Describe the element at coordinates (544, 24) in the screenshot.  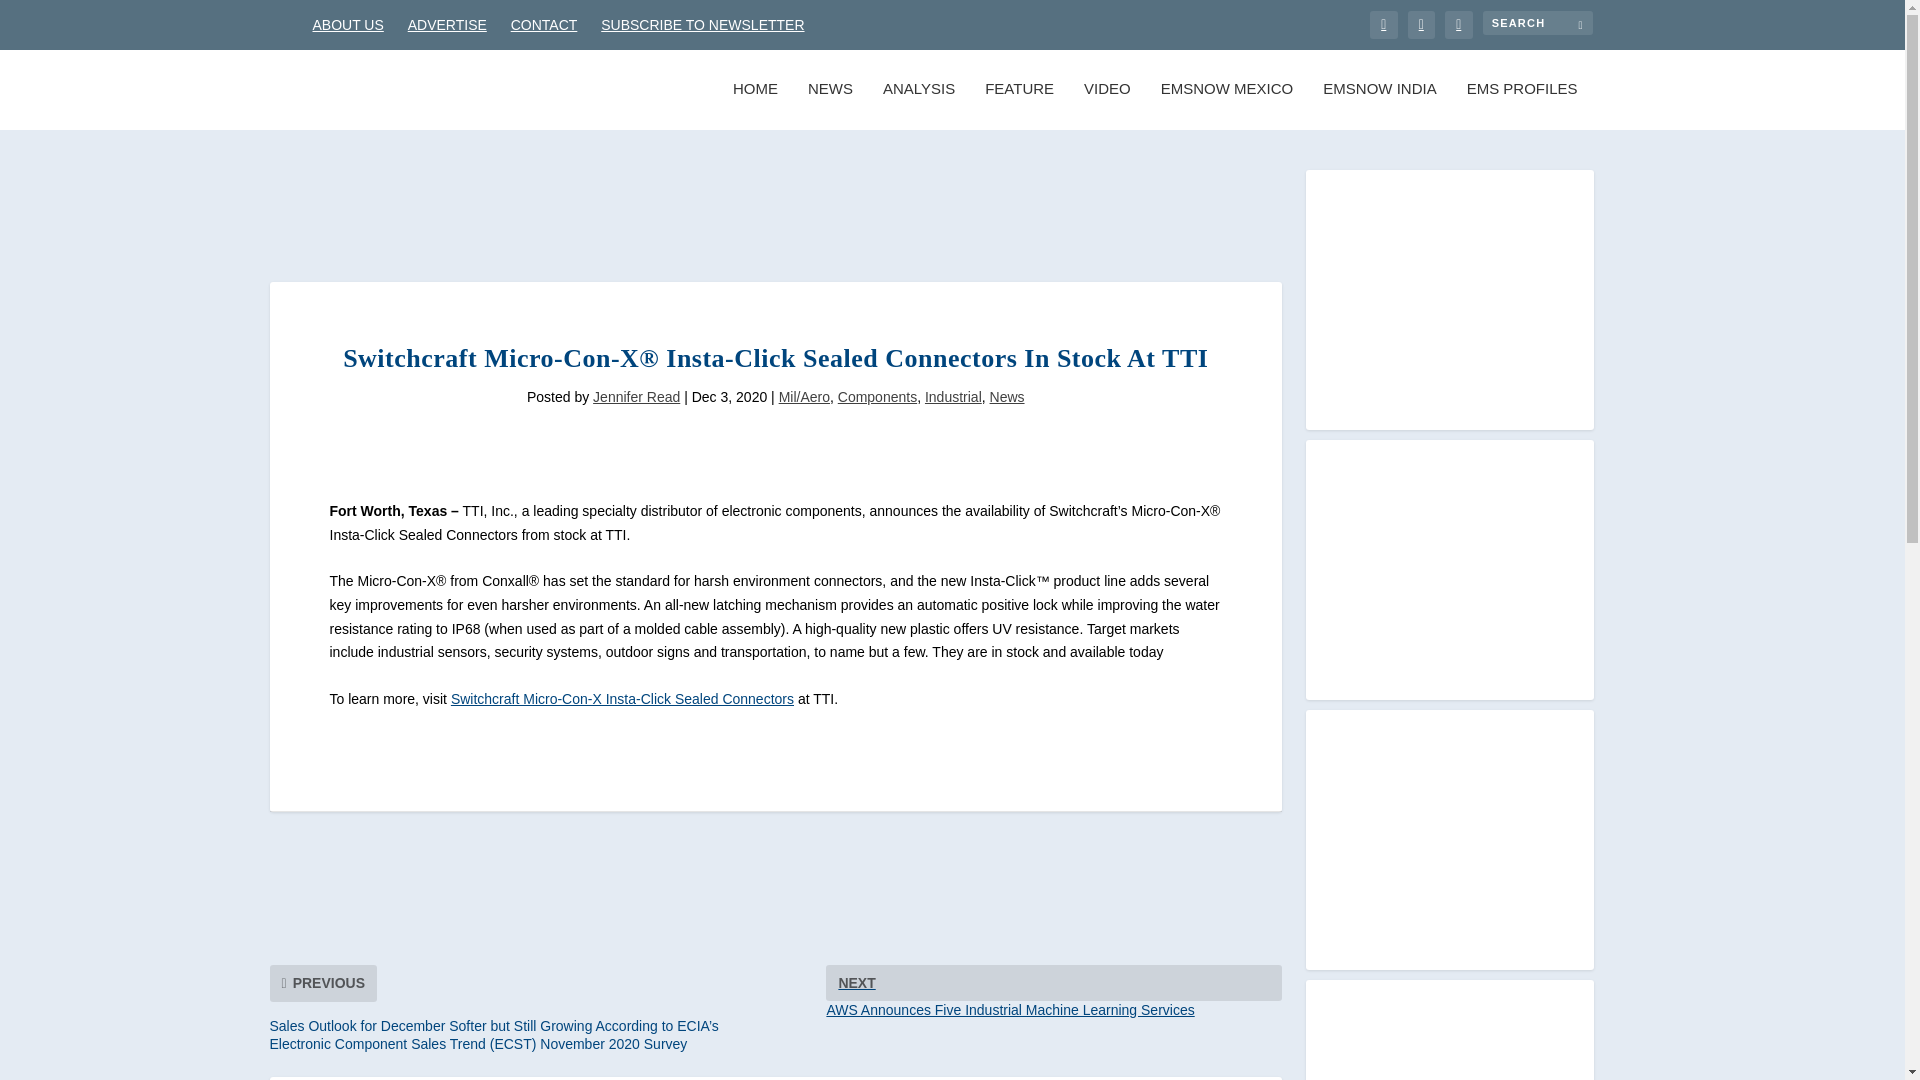
I see `ABOUT US` at that location.